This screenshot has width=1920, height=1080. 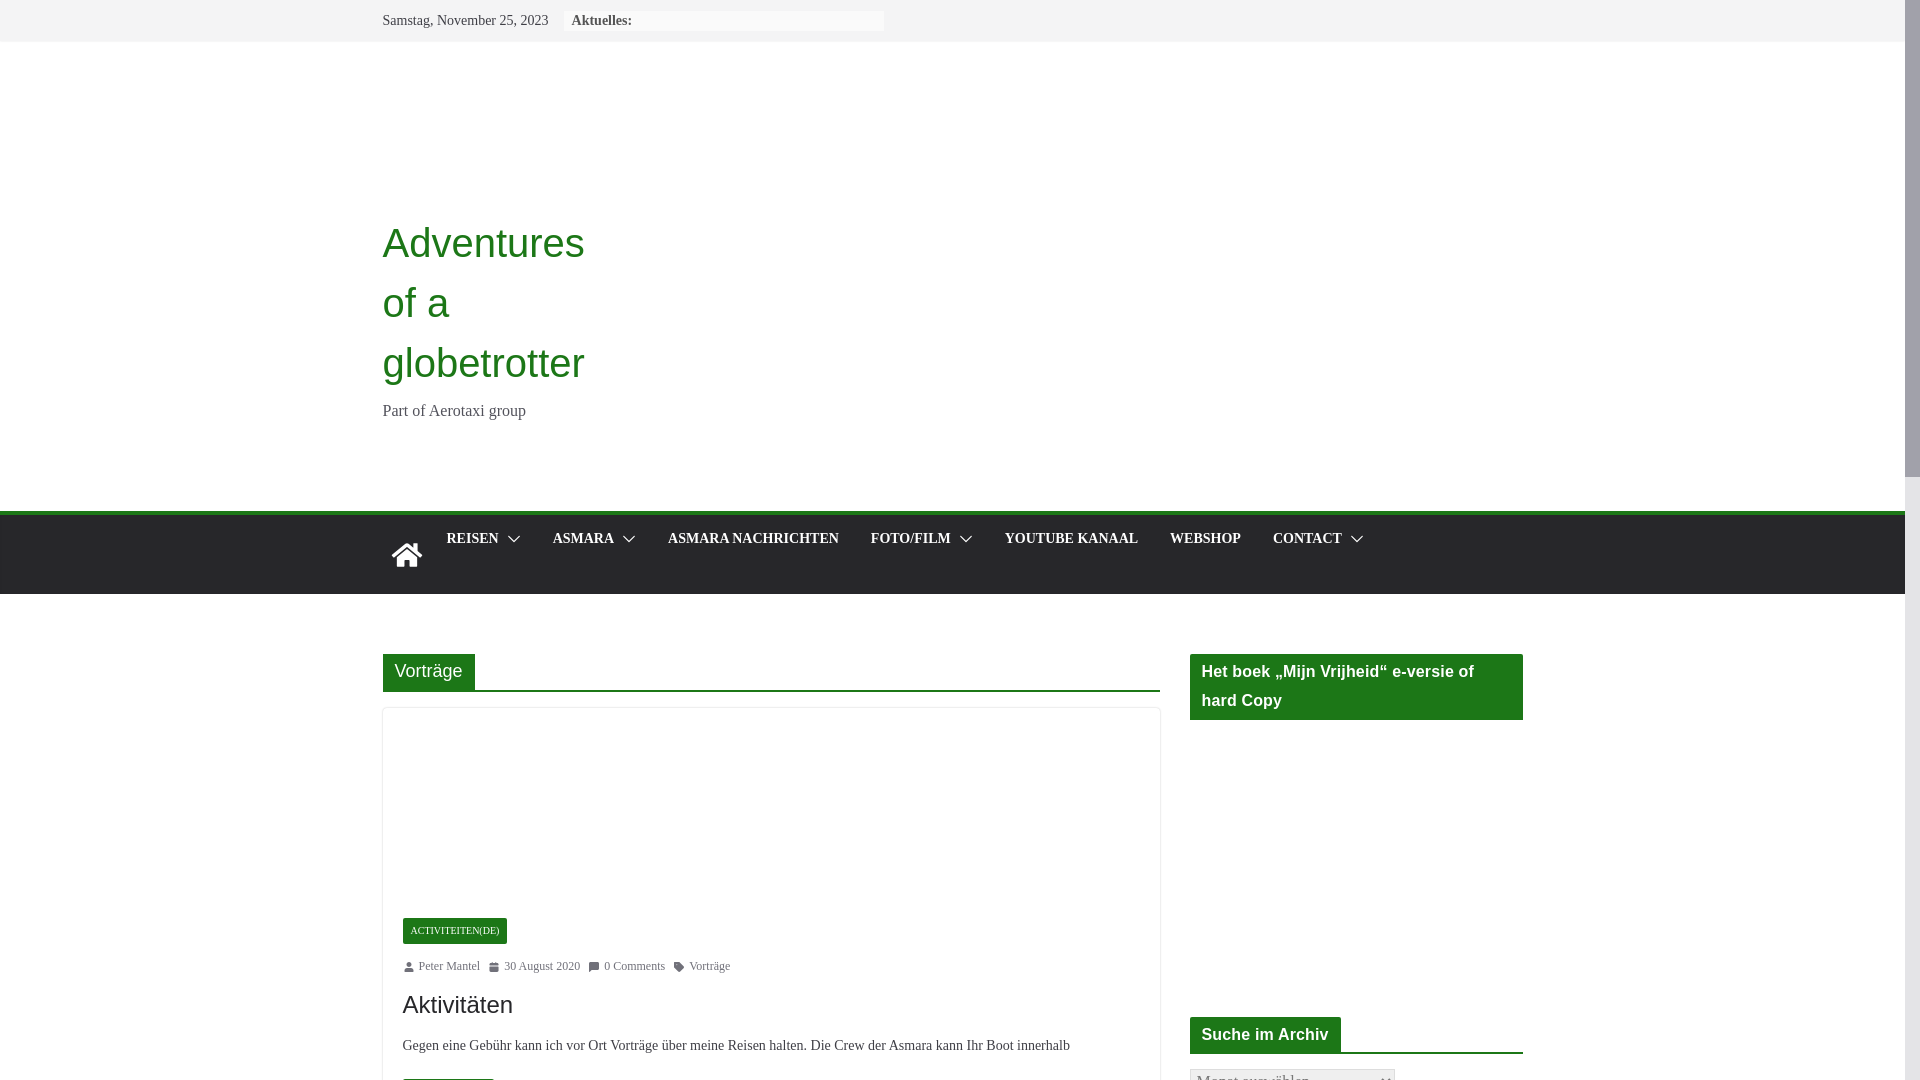 I want to click on ASMARA NACHRICHTEN, so click(x=754, y=539).